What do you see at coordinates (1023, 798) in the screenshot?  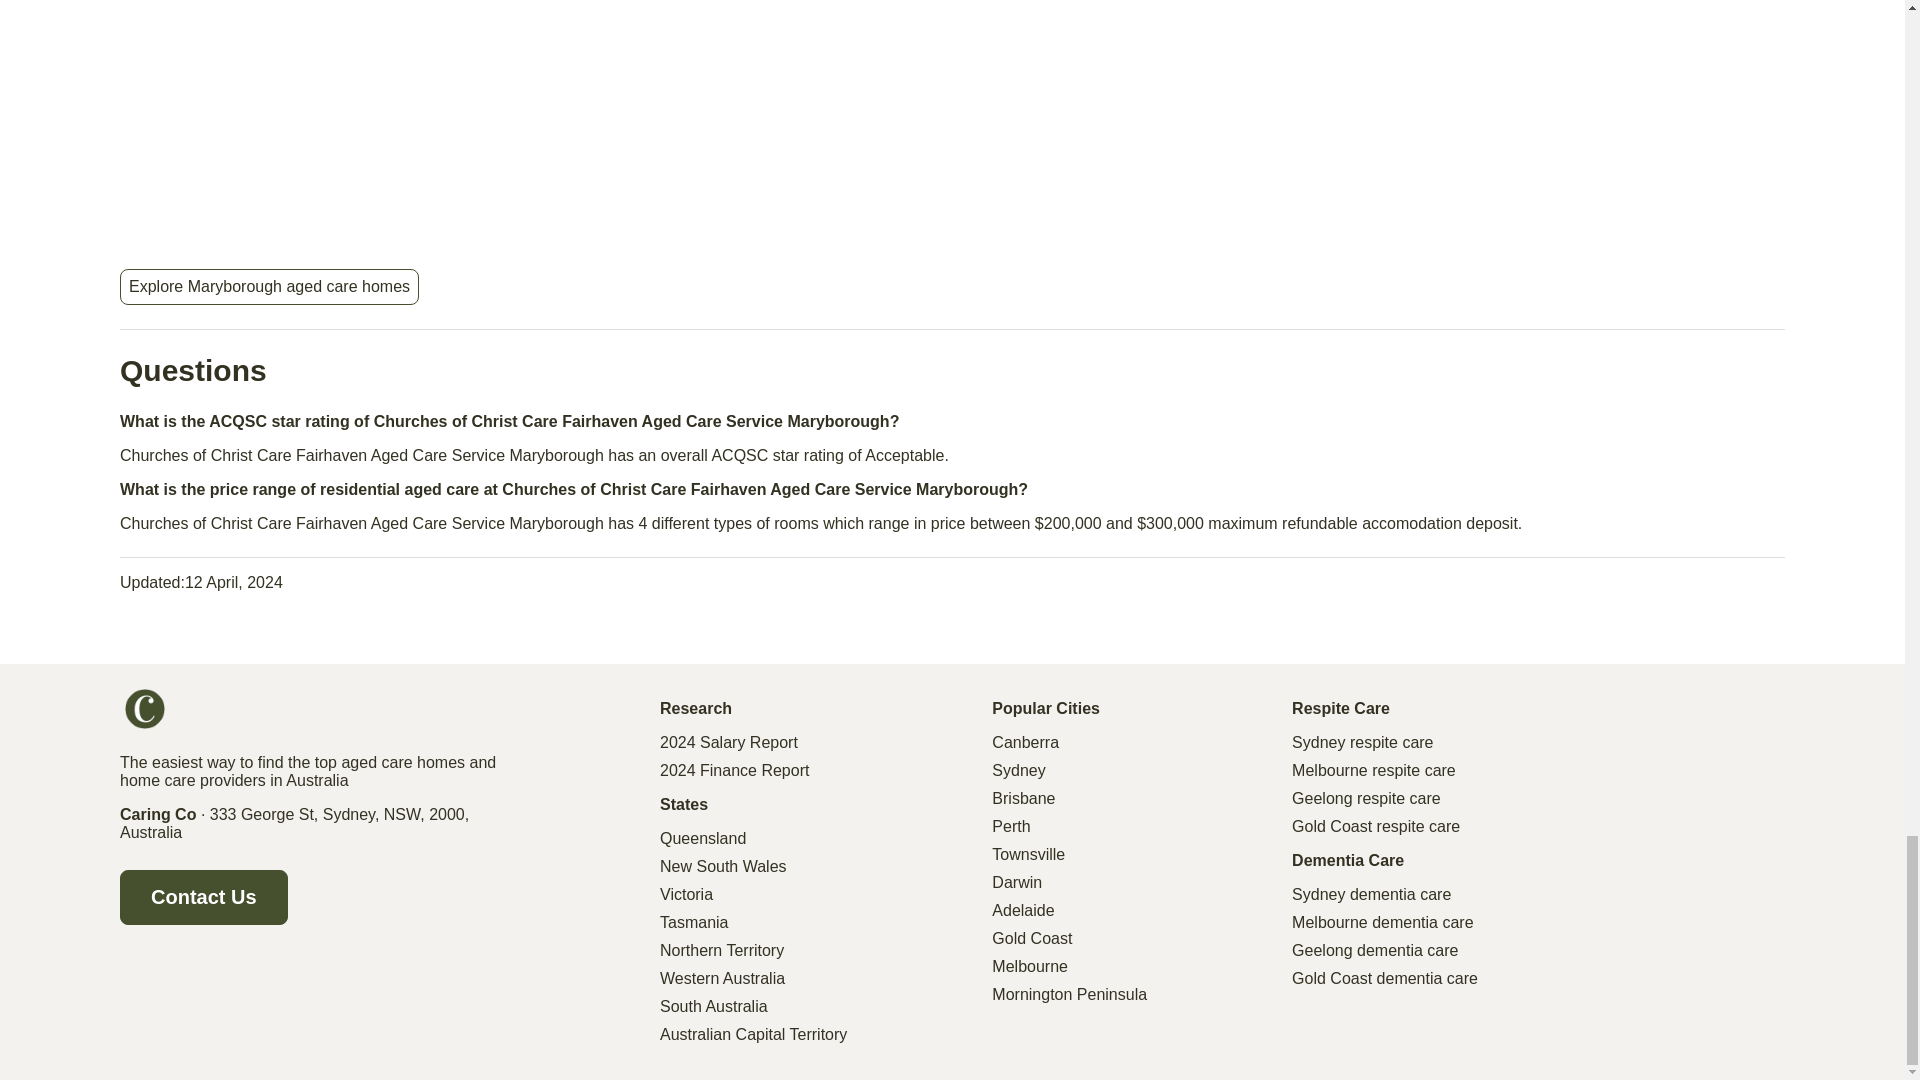 I see `Brisbane` at bounding box center [1023, 798].